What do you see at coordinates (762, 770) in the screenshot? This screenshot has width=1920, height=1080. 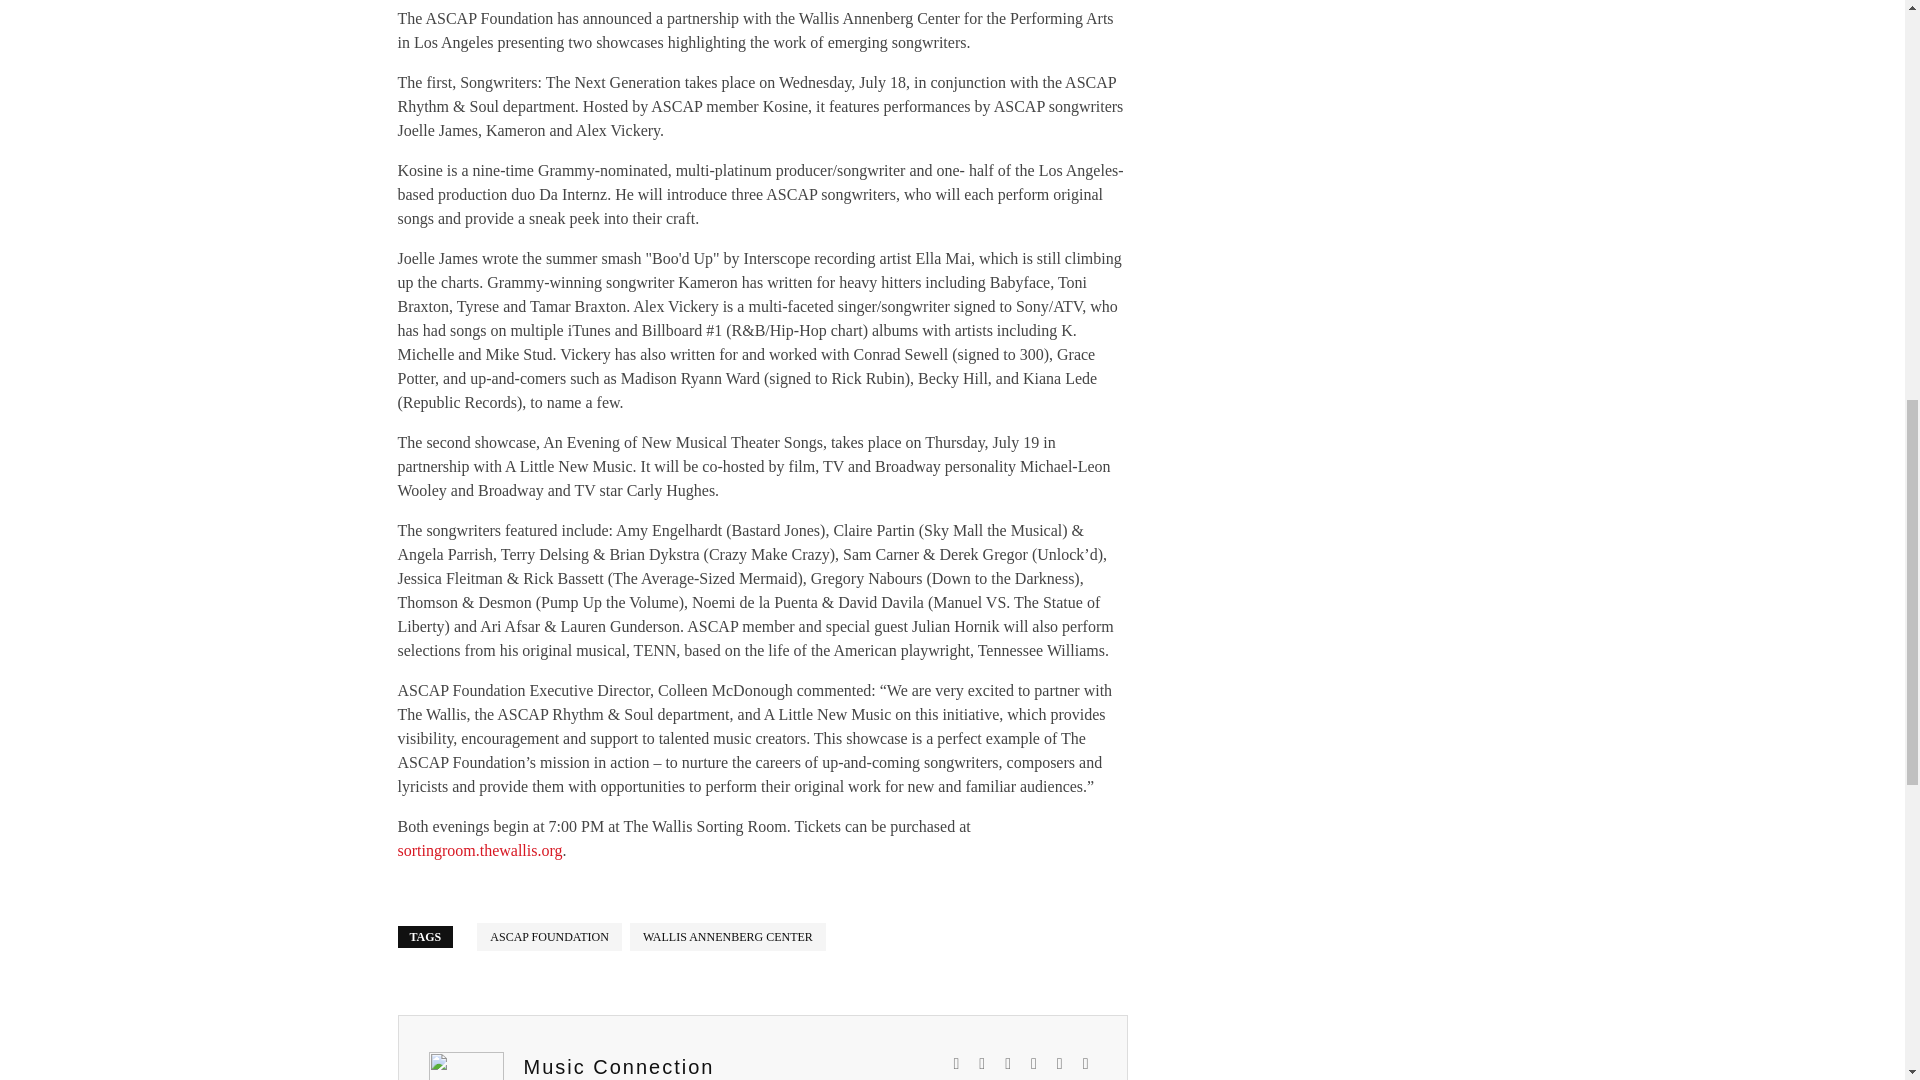 I see `Page 2` at bounding box center [762, 770].